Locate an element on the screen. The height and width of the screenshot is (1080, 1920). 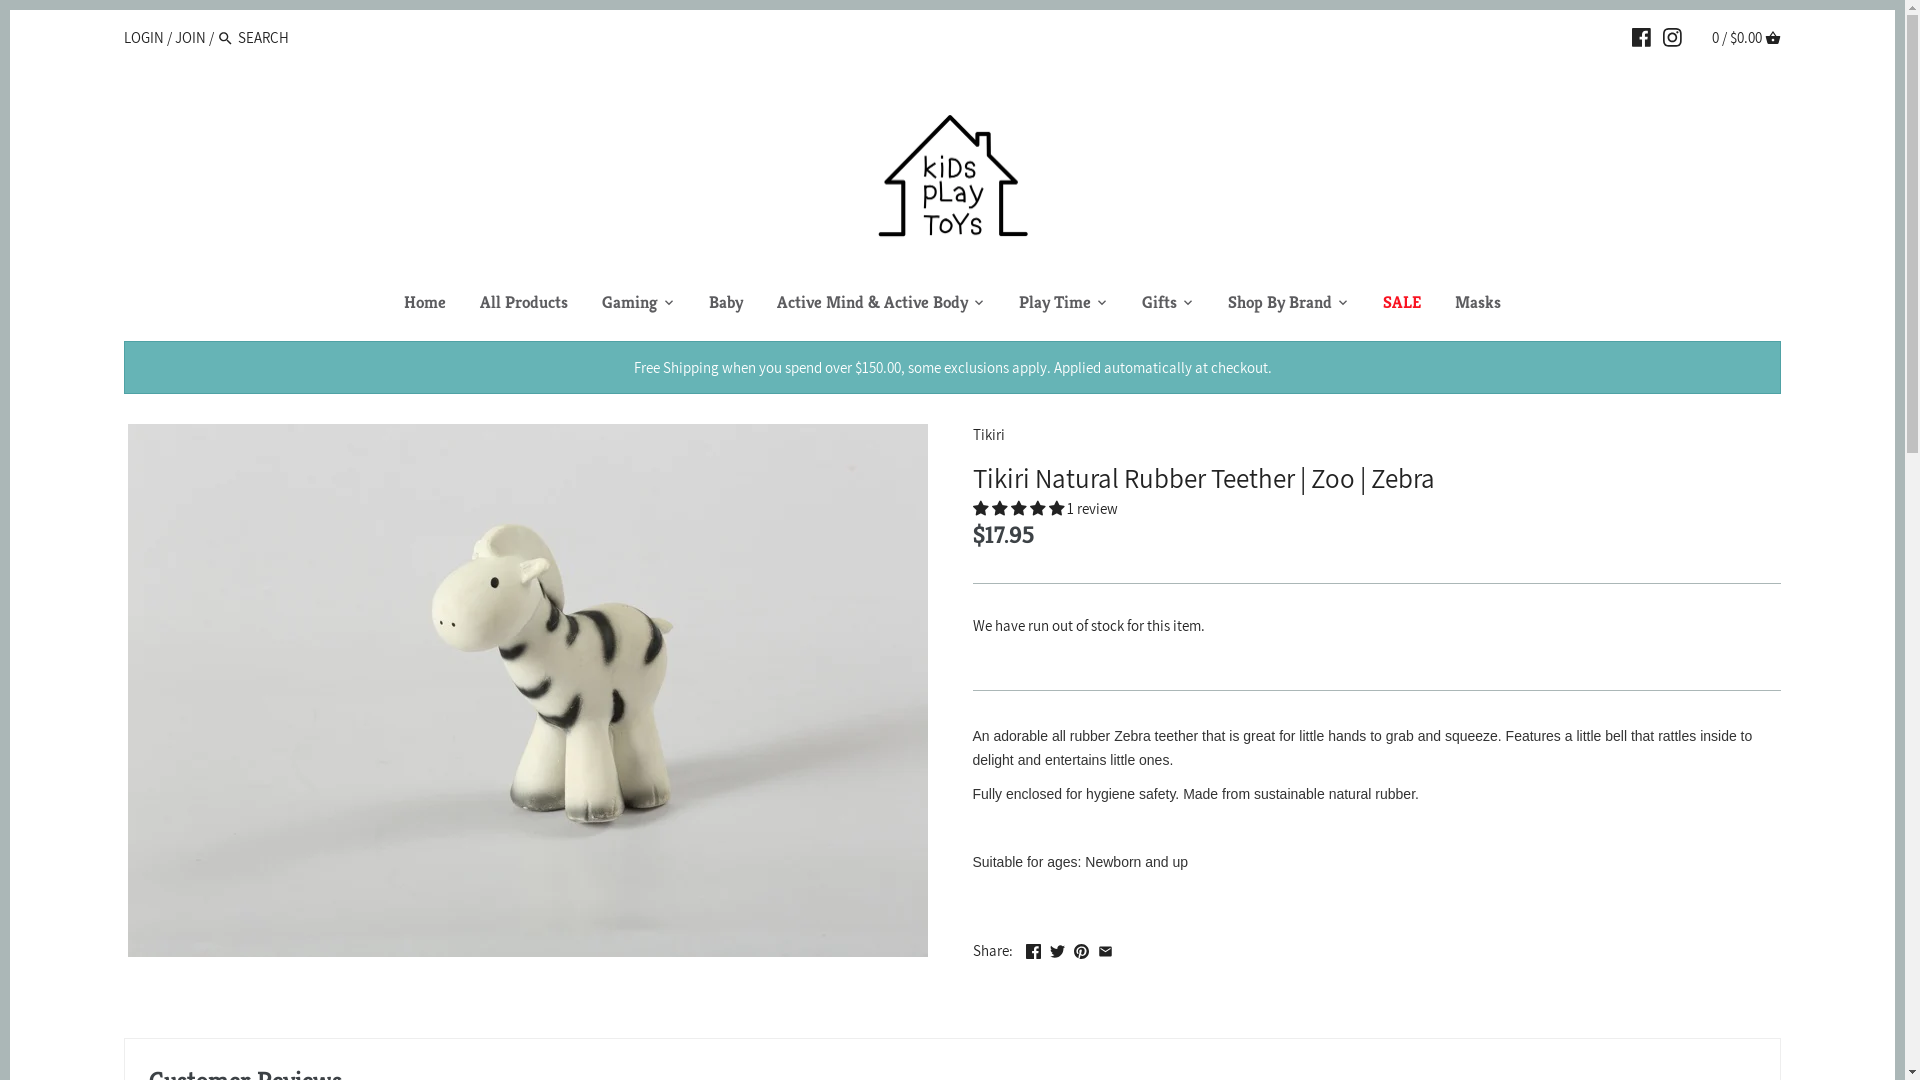
Masks is located at coordinates (1478, 305).